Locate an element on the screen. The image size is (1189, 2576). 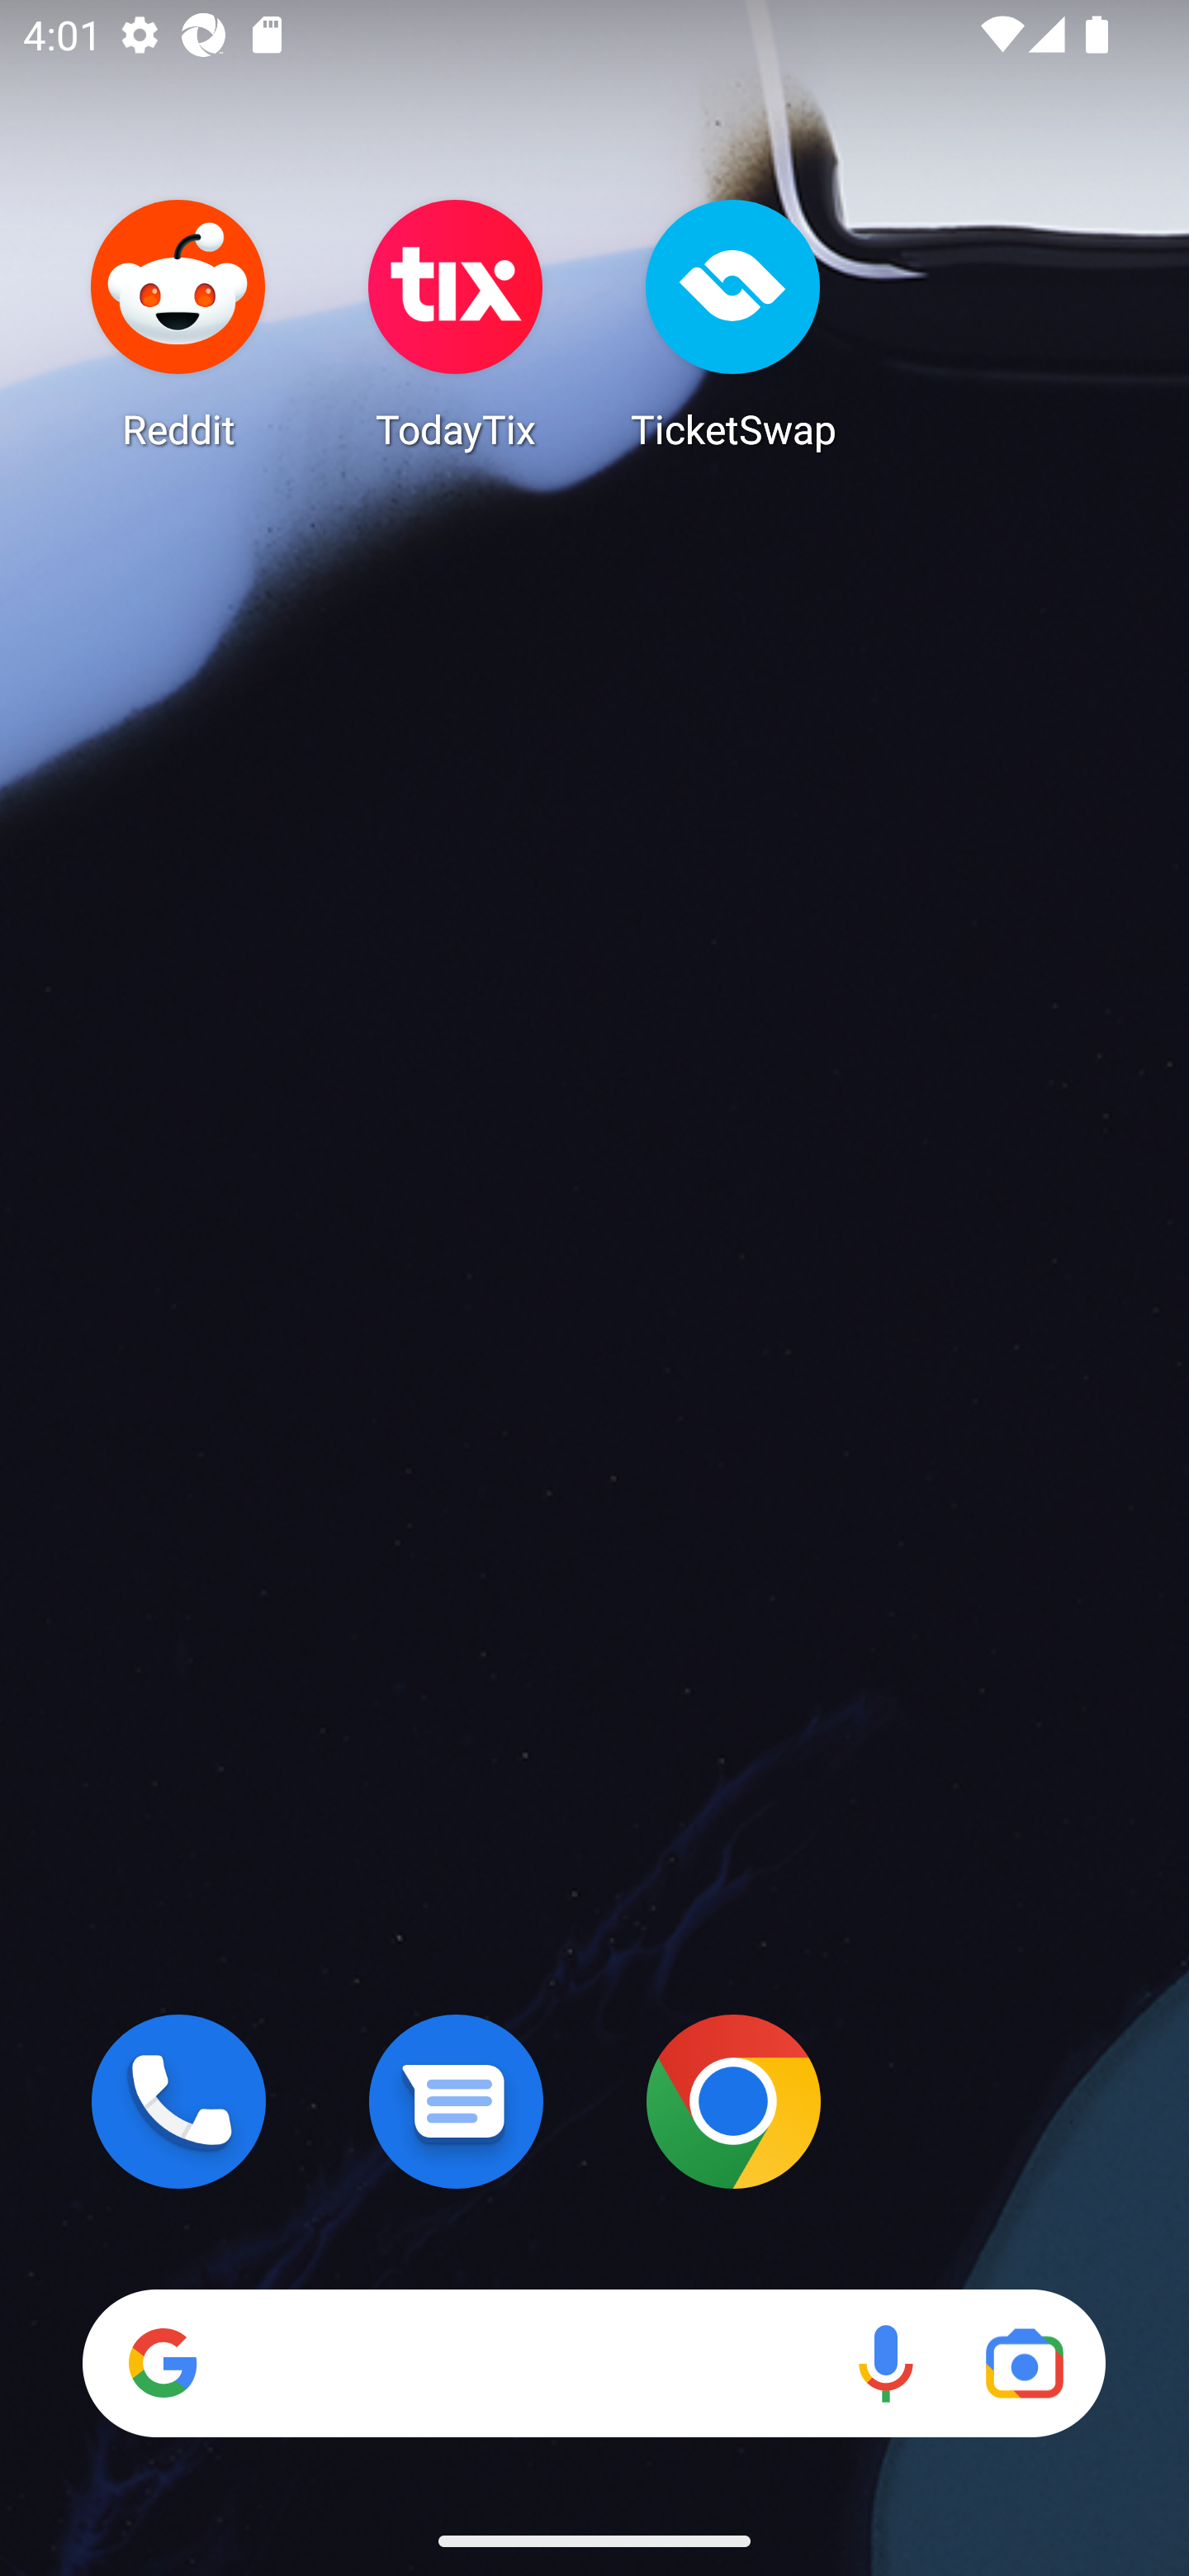
Messages is located at coordinates (456, 2101).